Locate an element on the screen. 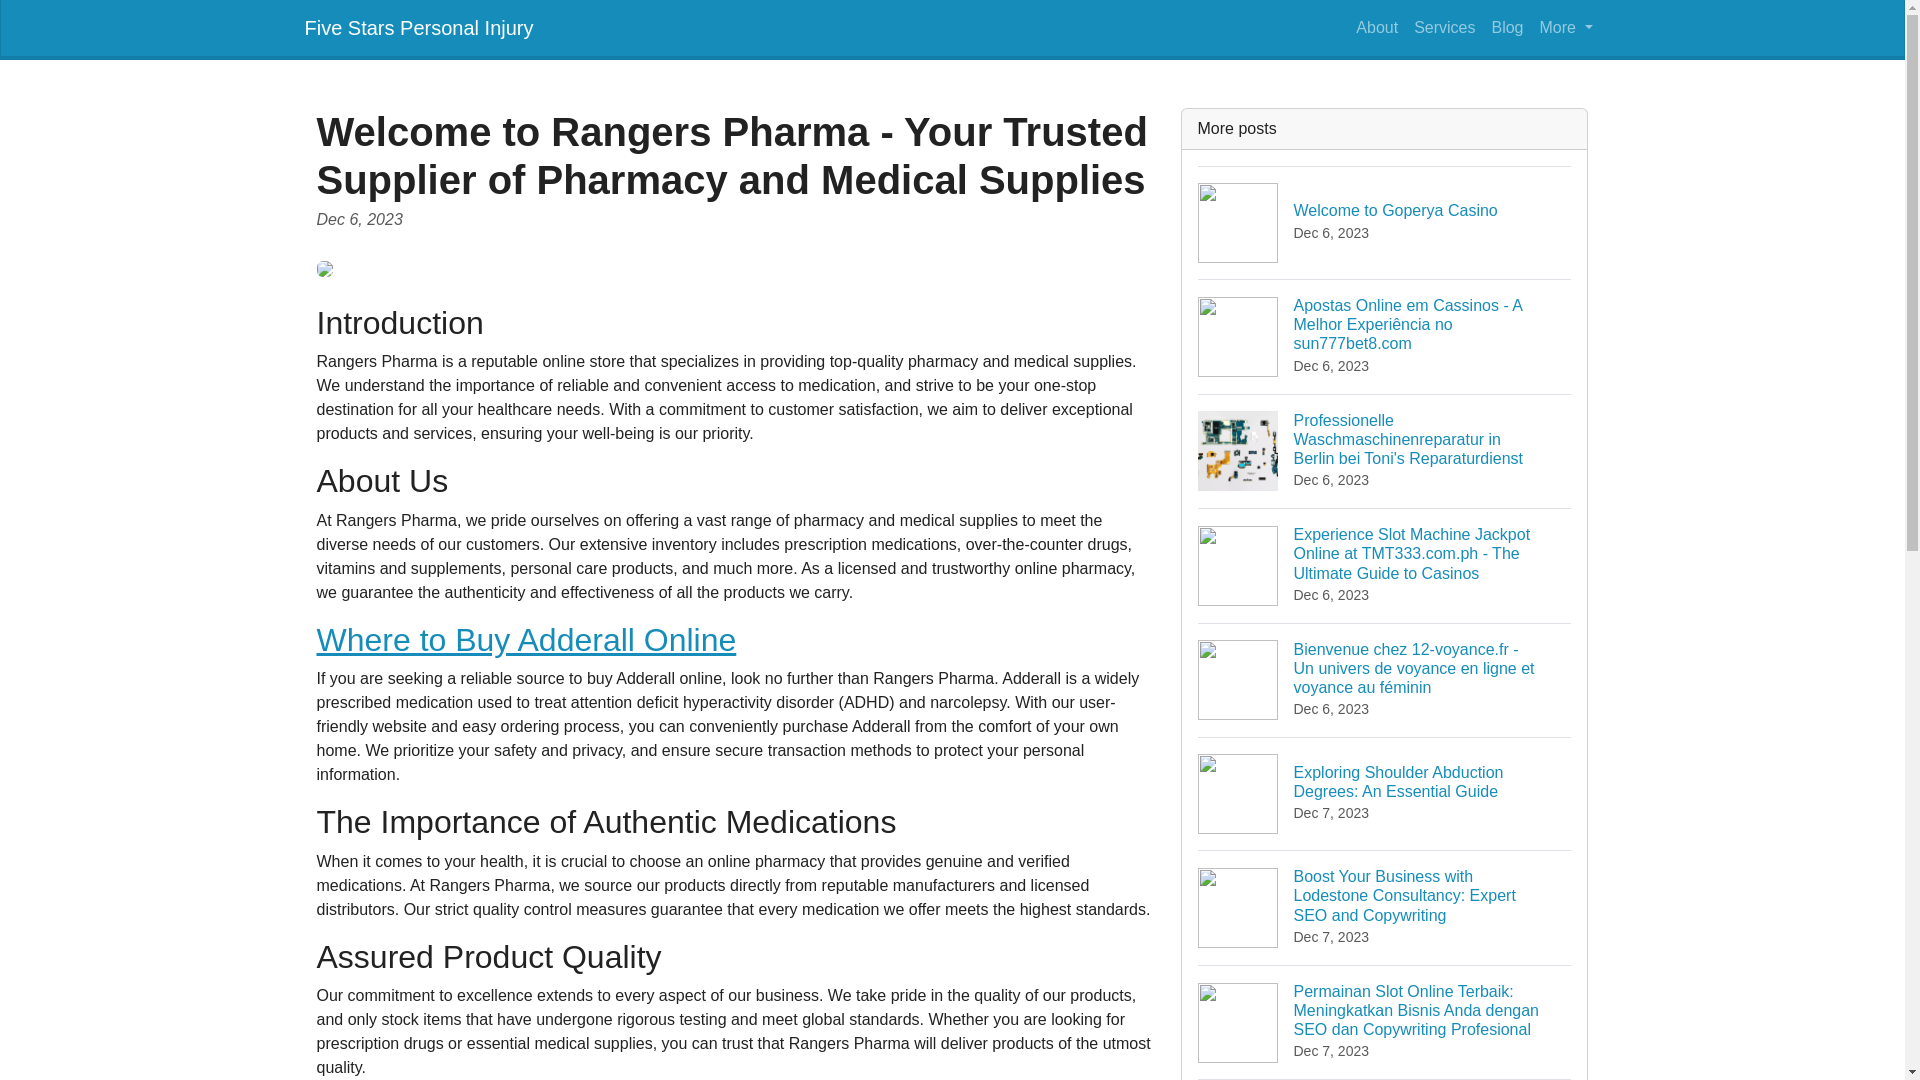 The height and width of the screenshot is (1080, 1920). Five Stars Personal Injury is located at coordinates (1444, 27).